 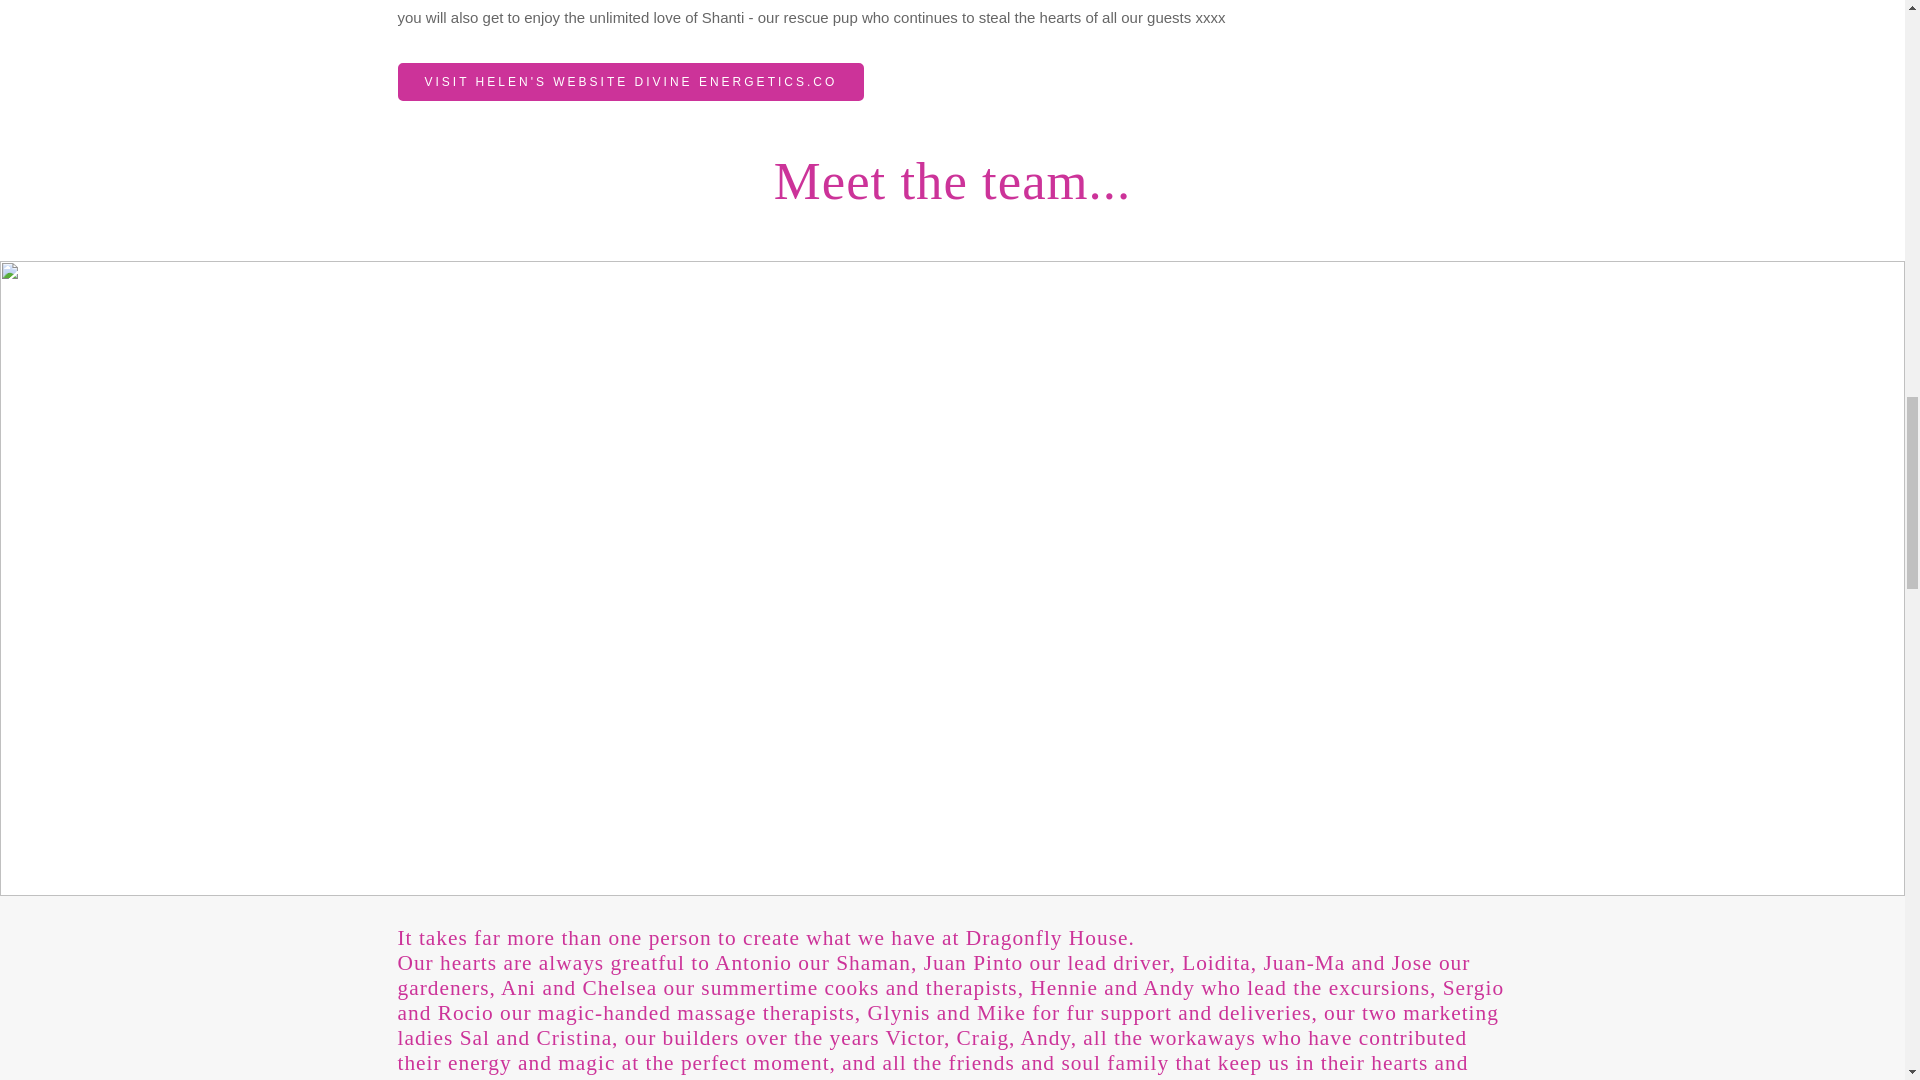 I want to click on VISIT HELEN'S WEBSITE DIVINE ENERGETICS.CO, so click(x=631, y=82).